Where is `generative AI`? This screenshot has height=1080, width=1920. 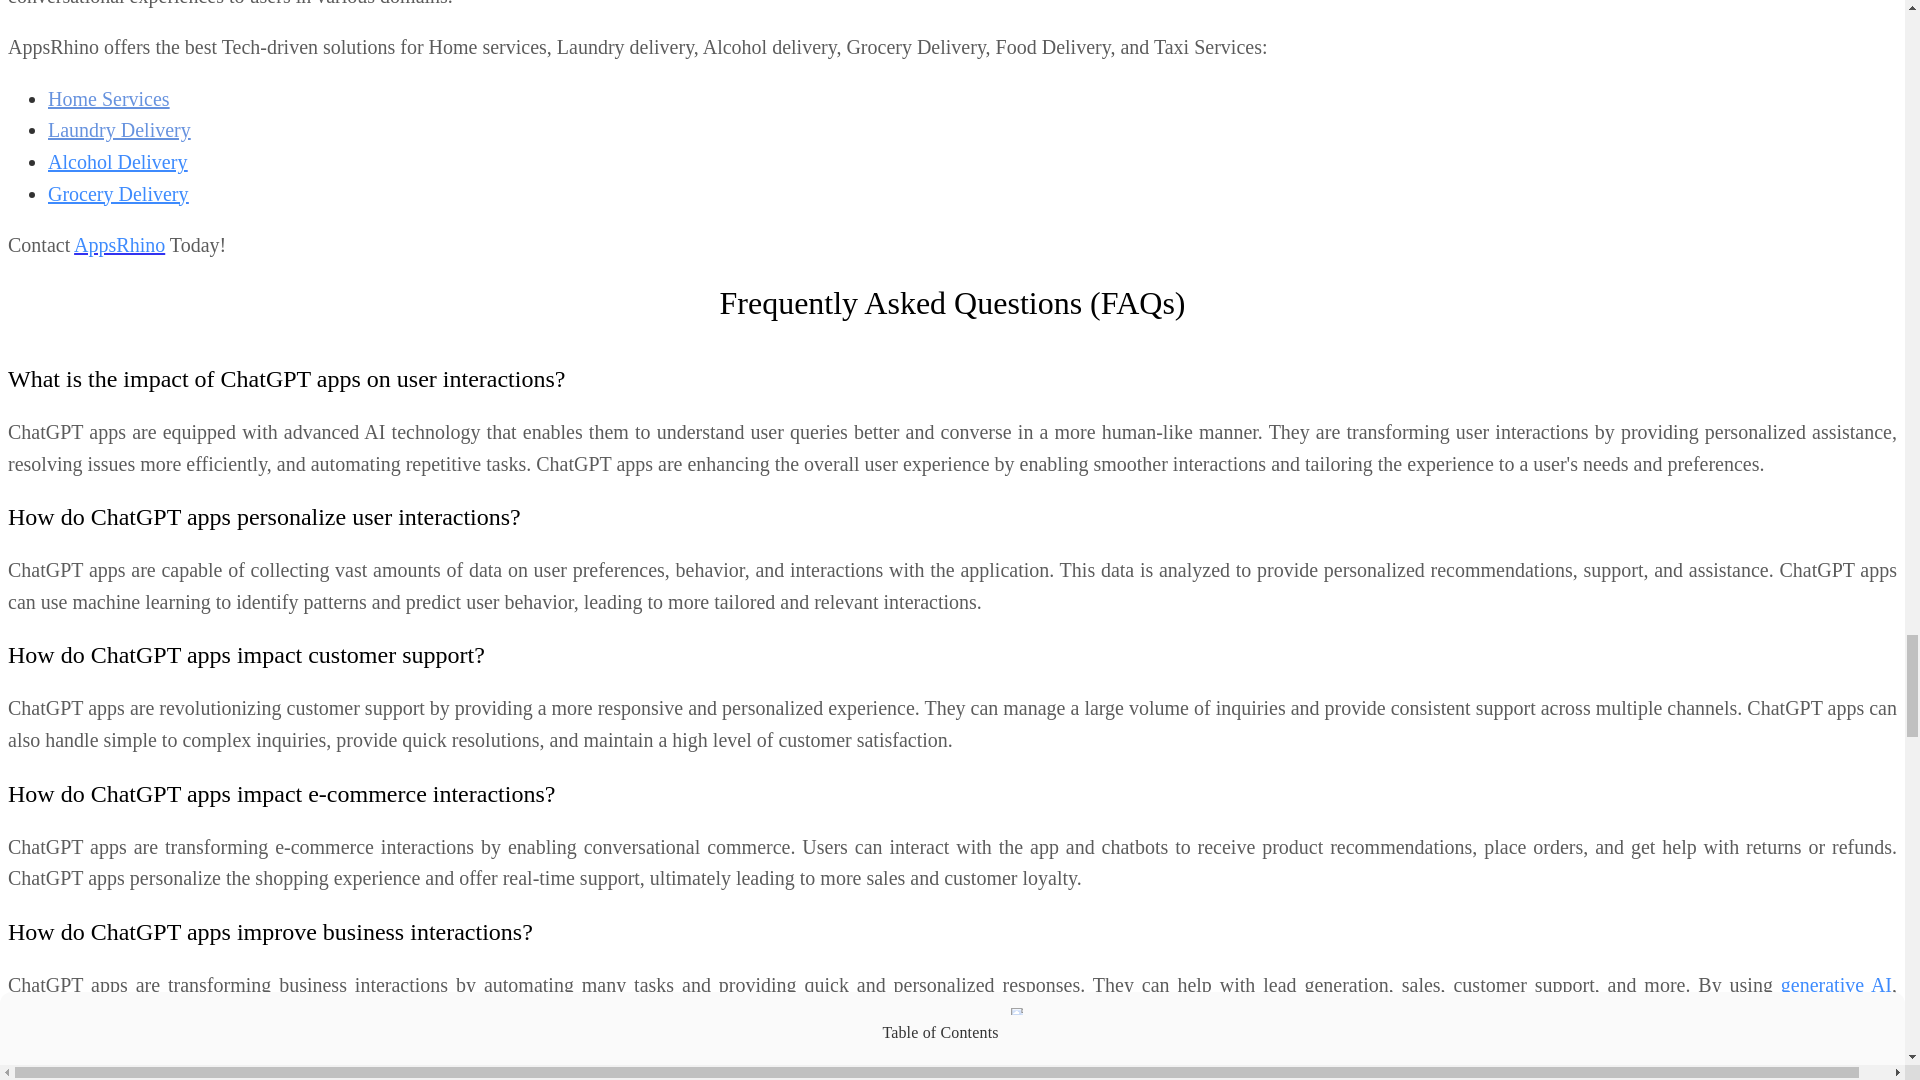
generative AI is located at coordinates (1836, 984).